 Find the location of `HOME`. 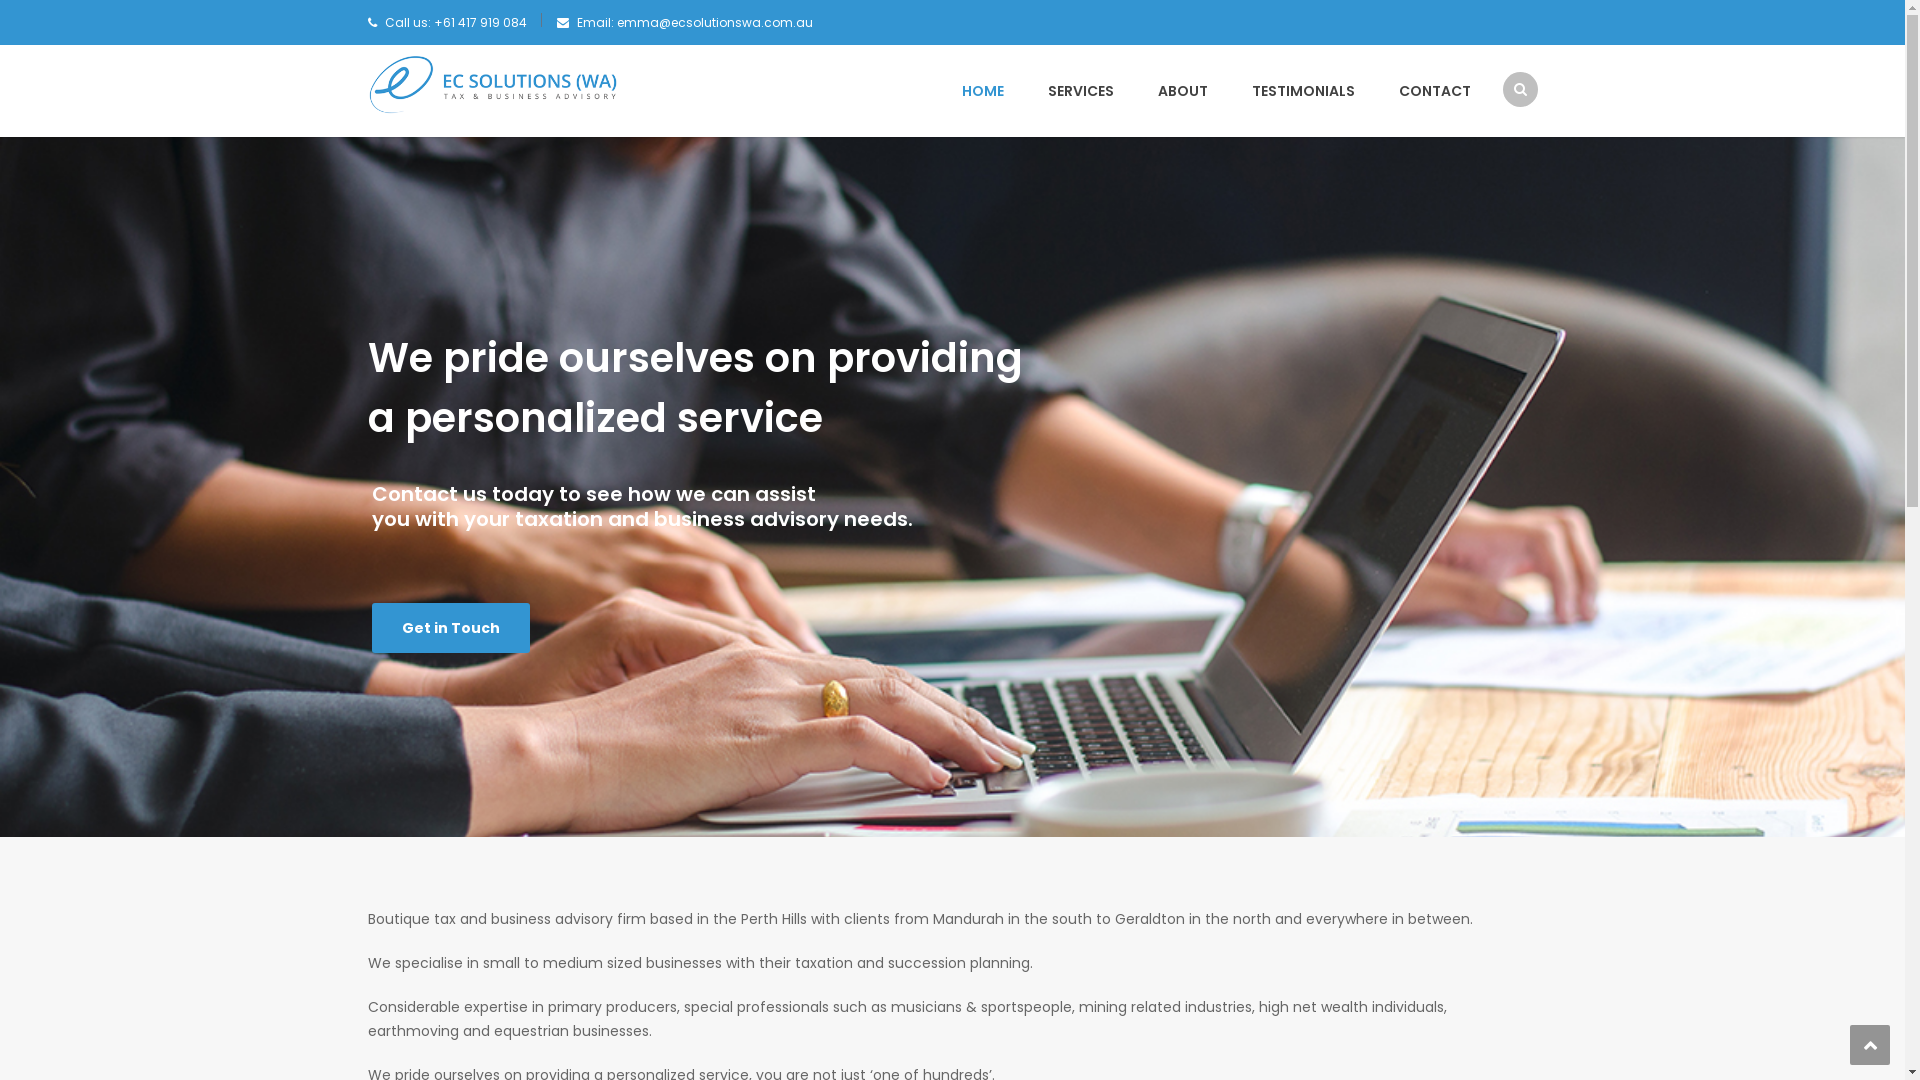

HOME is located at coordinates (983, 91).